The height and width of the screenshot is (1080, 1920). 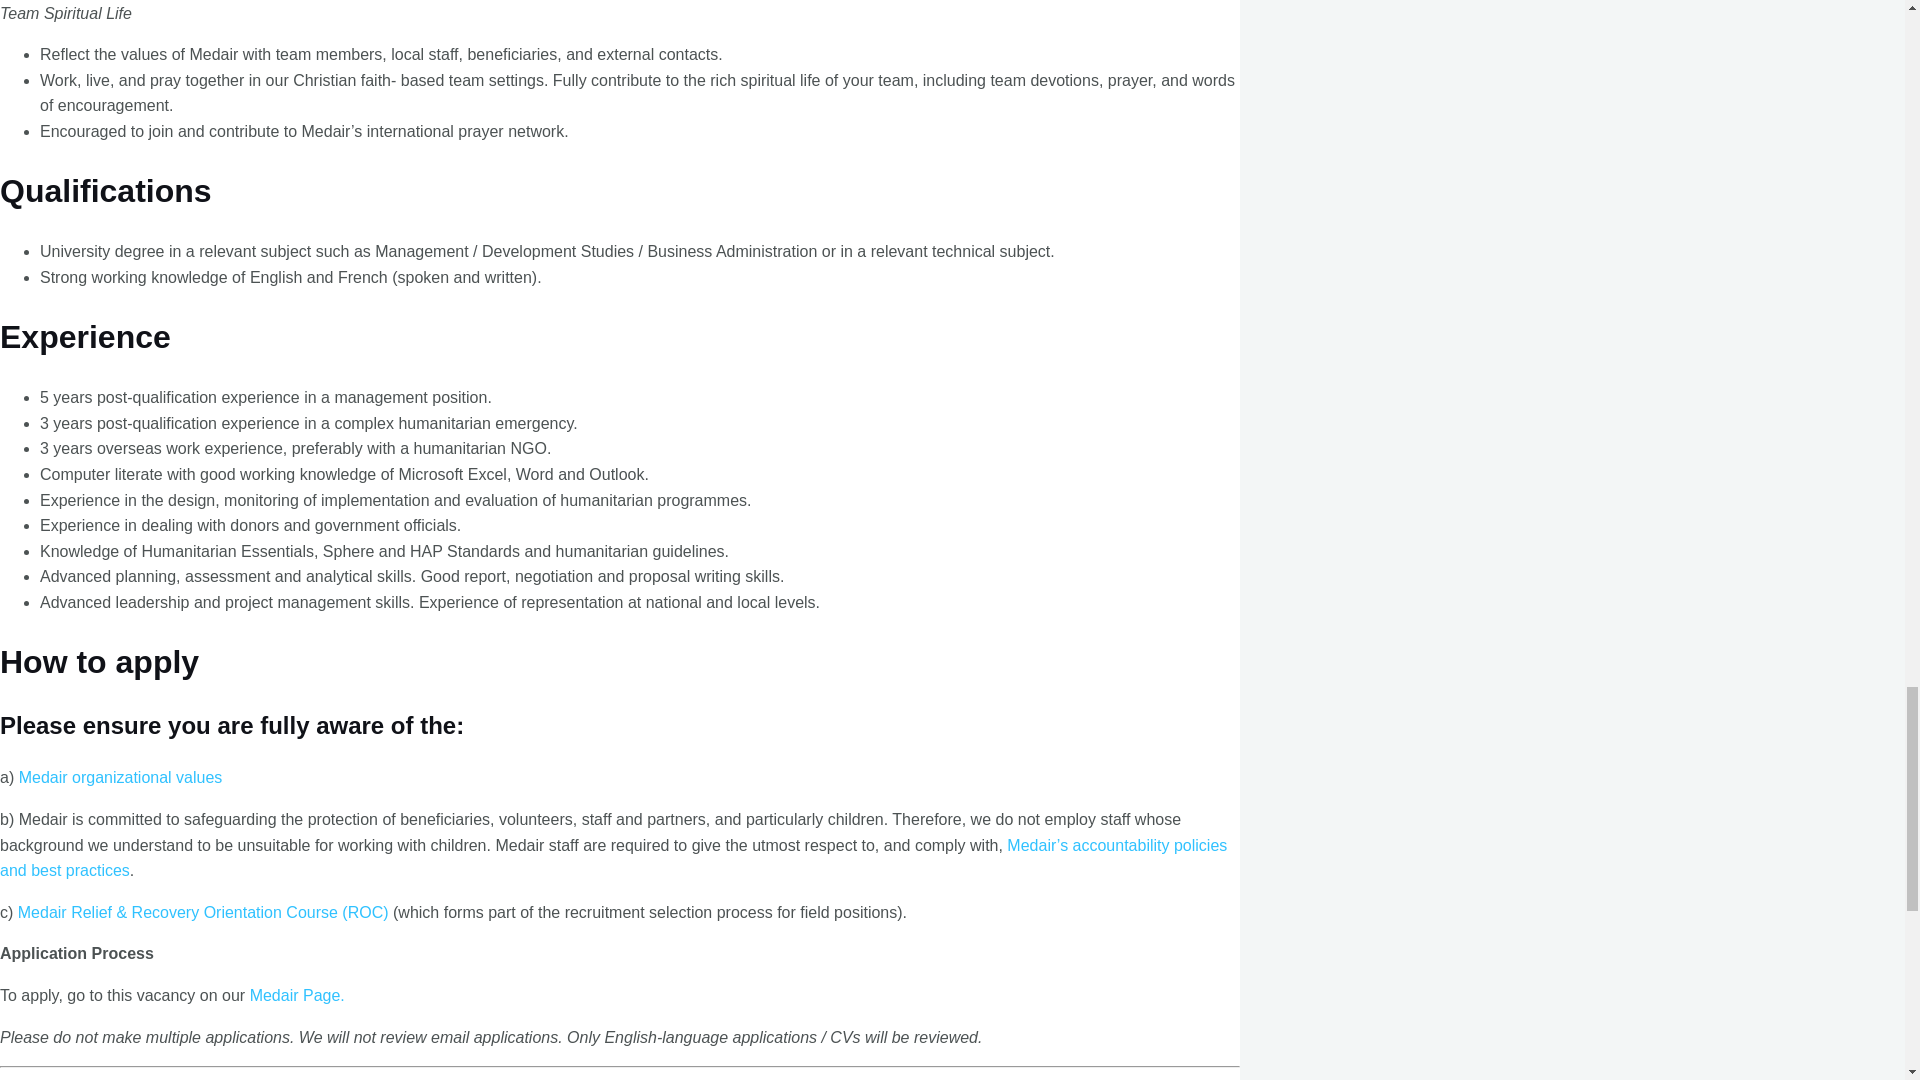 I want to click on Medair organizational values, so click(x=120, y=777).